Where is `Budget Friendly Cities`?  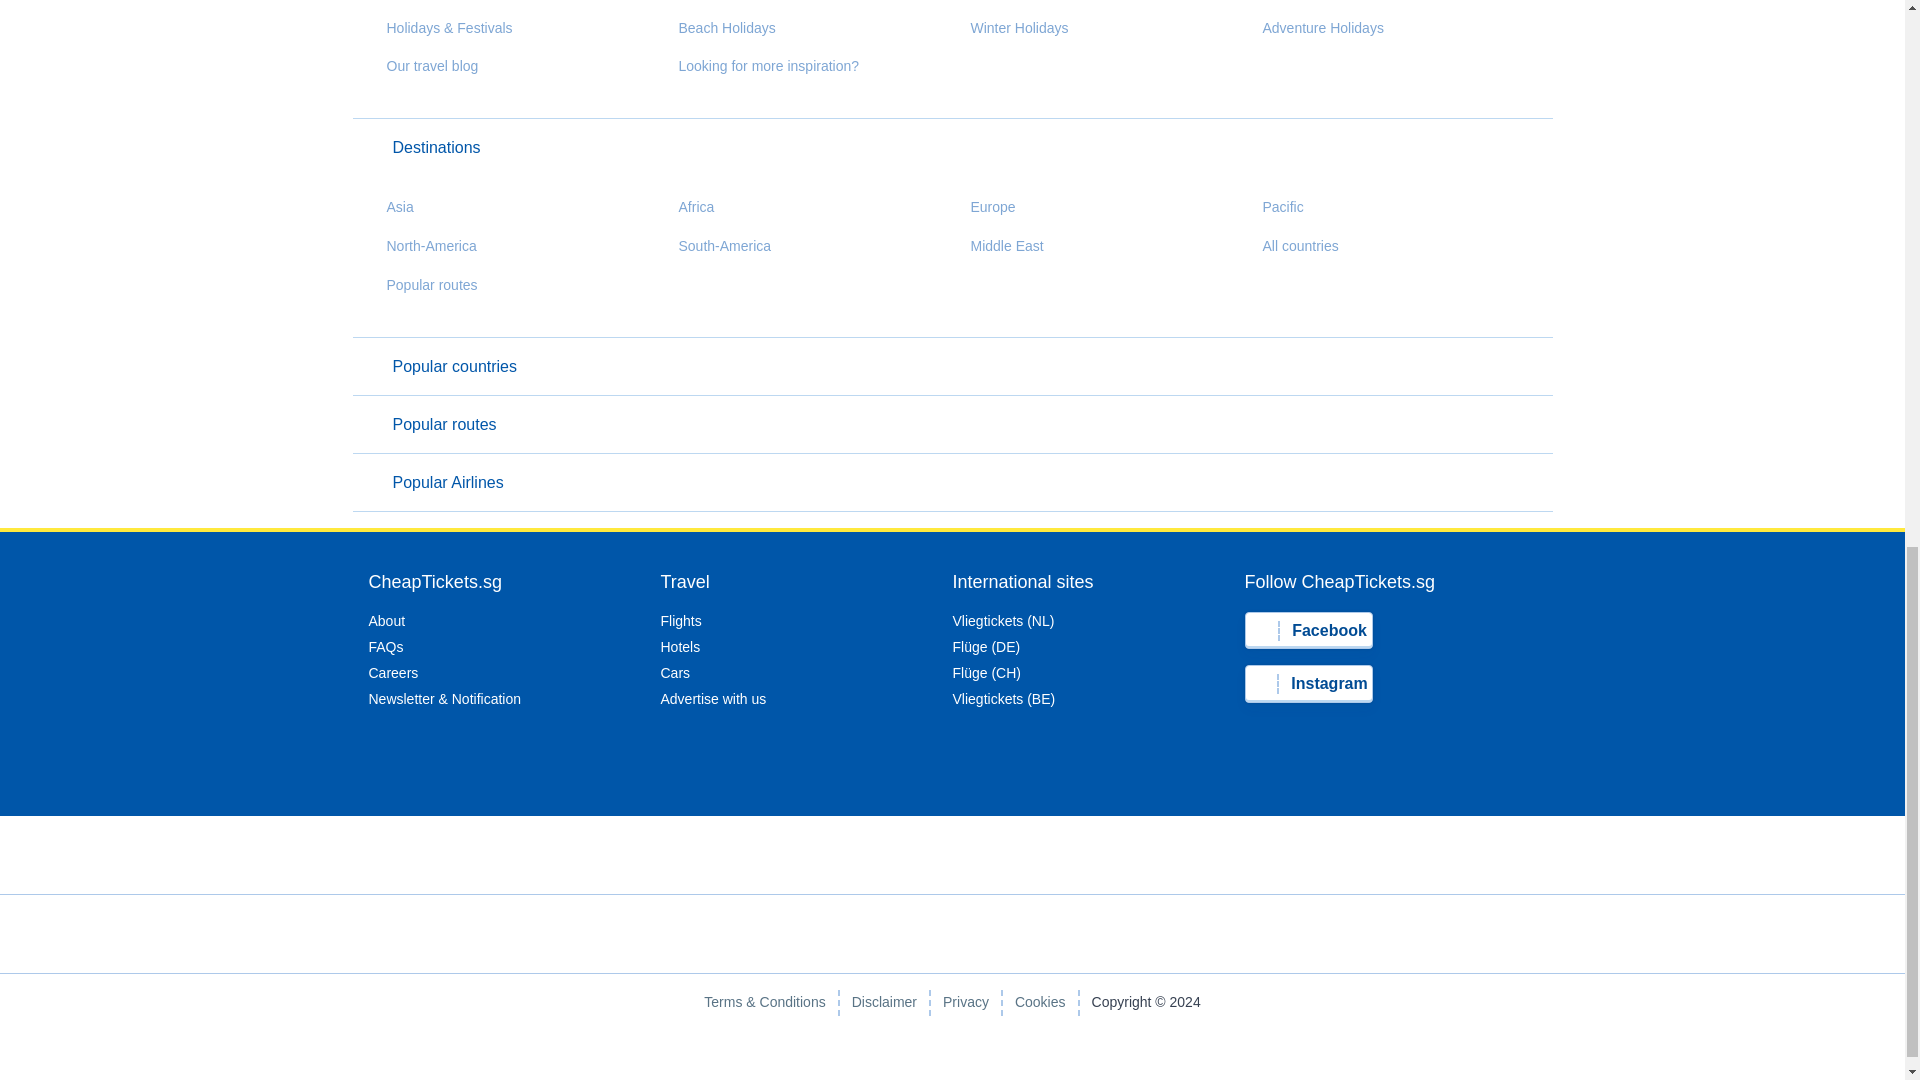 Budget Friendly Cities is located at coordinates (1322, 2).